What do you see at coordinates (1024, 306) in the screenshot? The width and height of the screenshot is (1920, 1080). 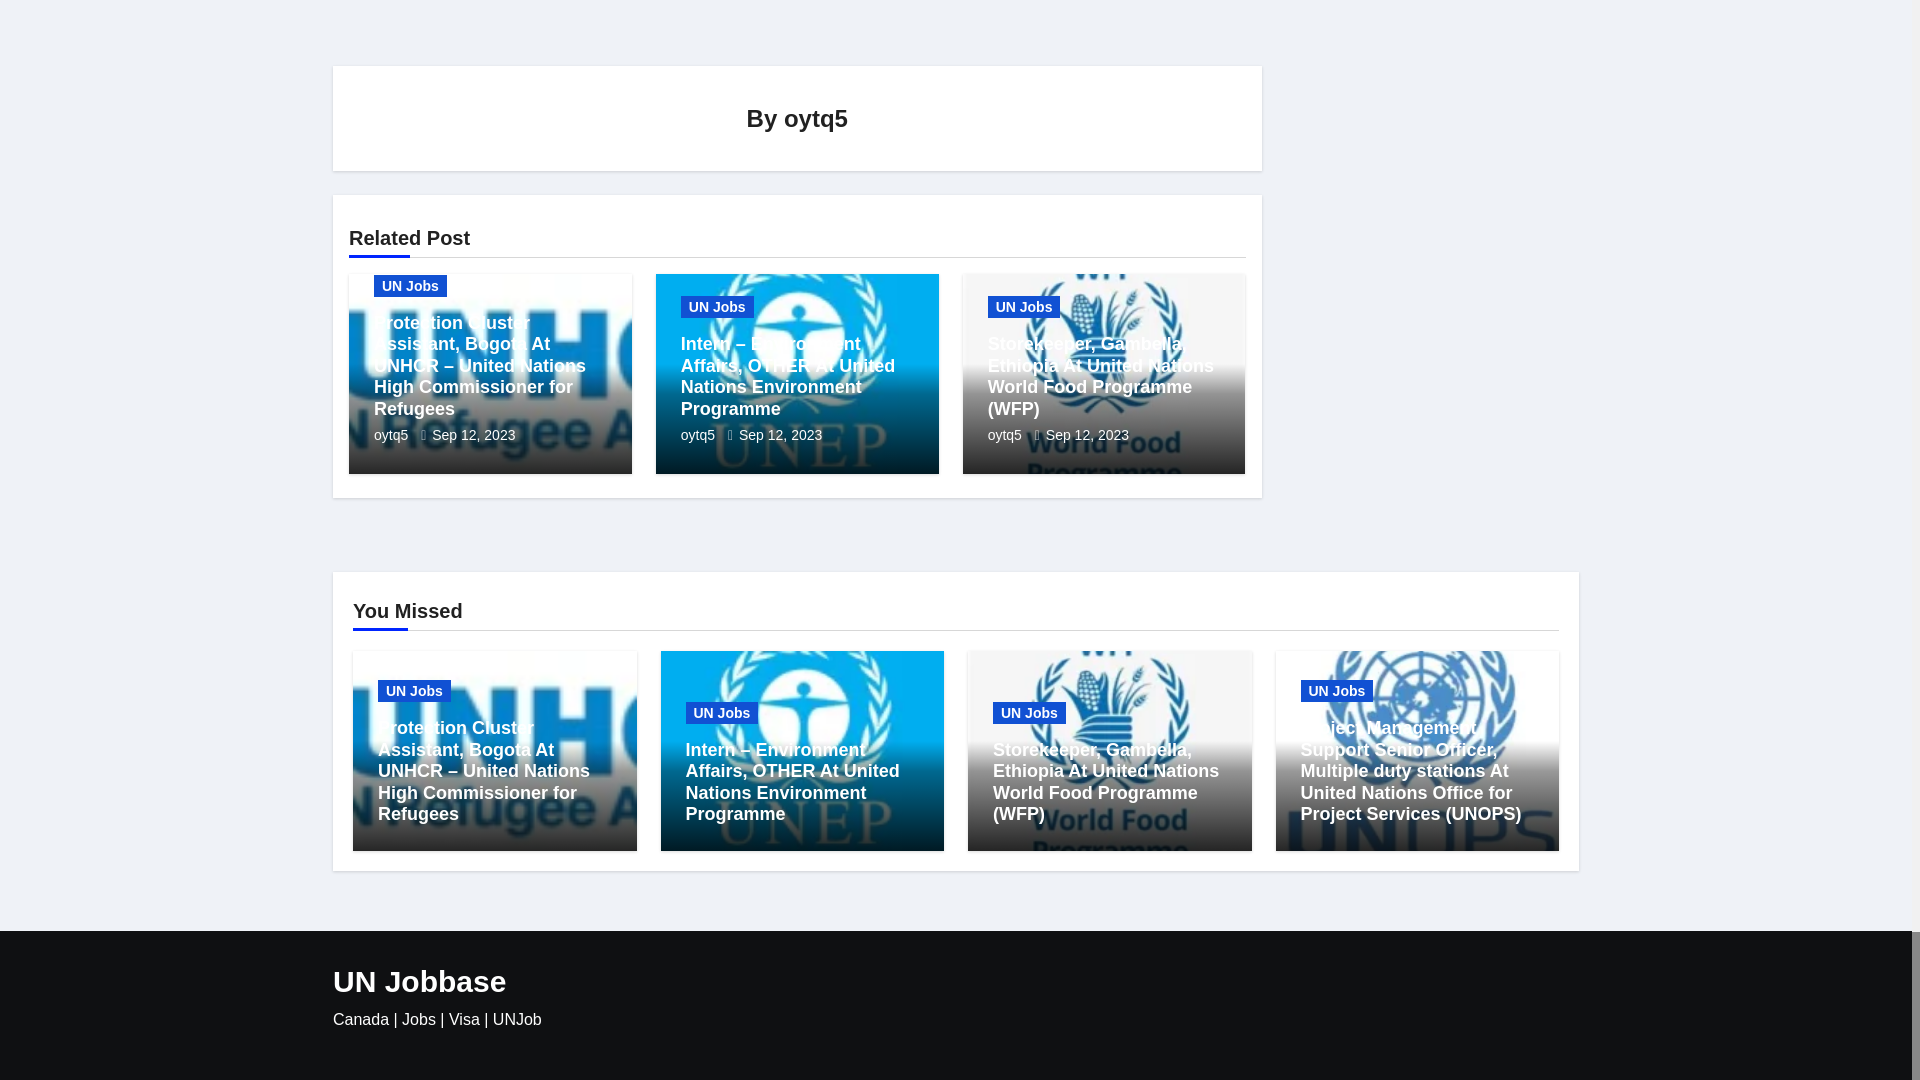 I see `UN Jobs` at bounding box center [1024, 306].